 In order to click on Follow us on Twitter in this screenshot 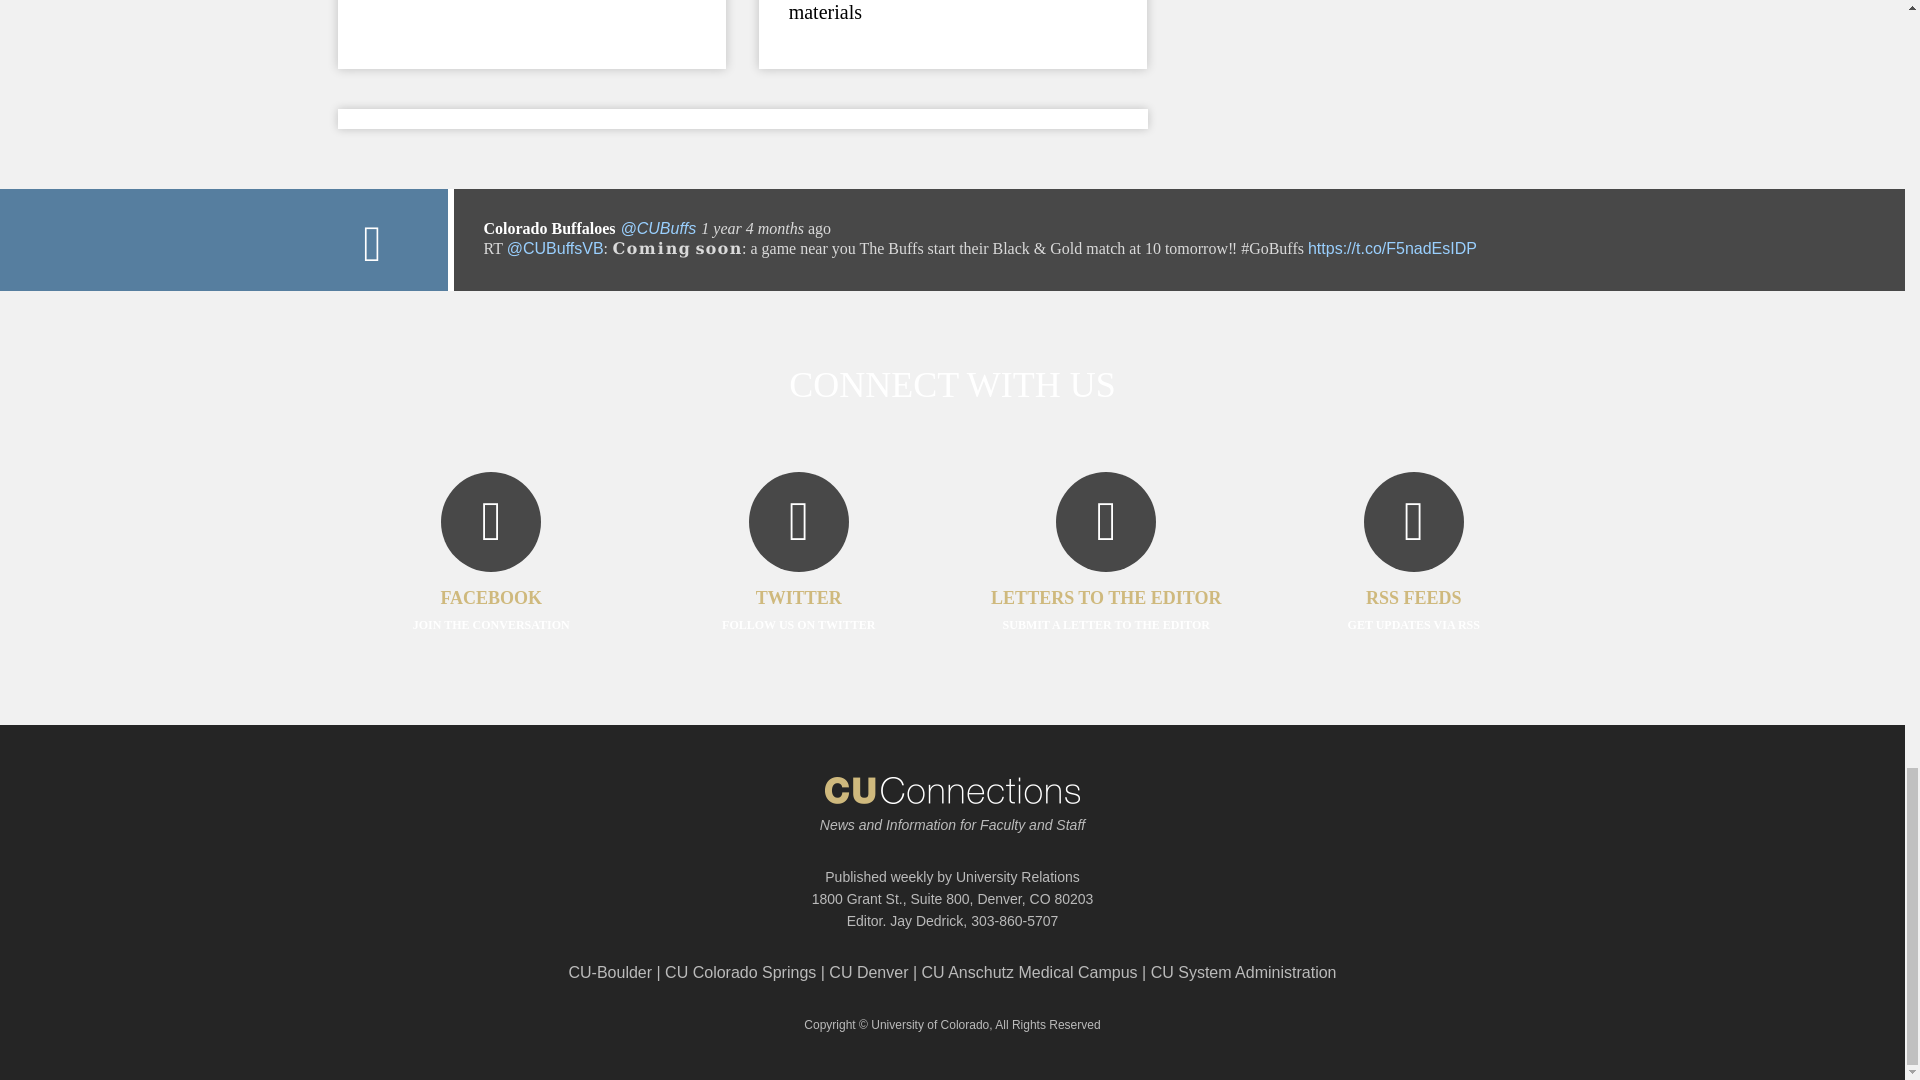, I will do `click(798, 582)`.